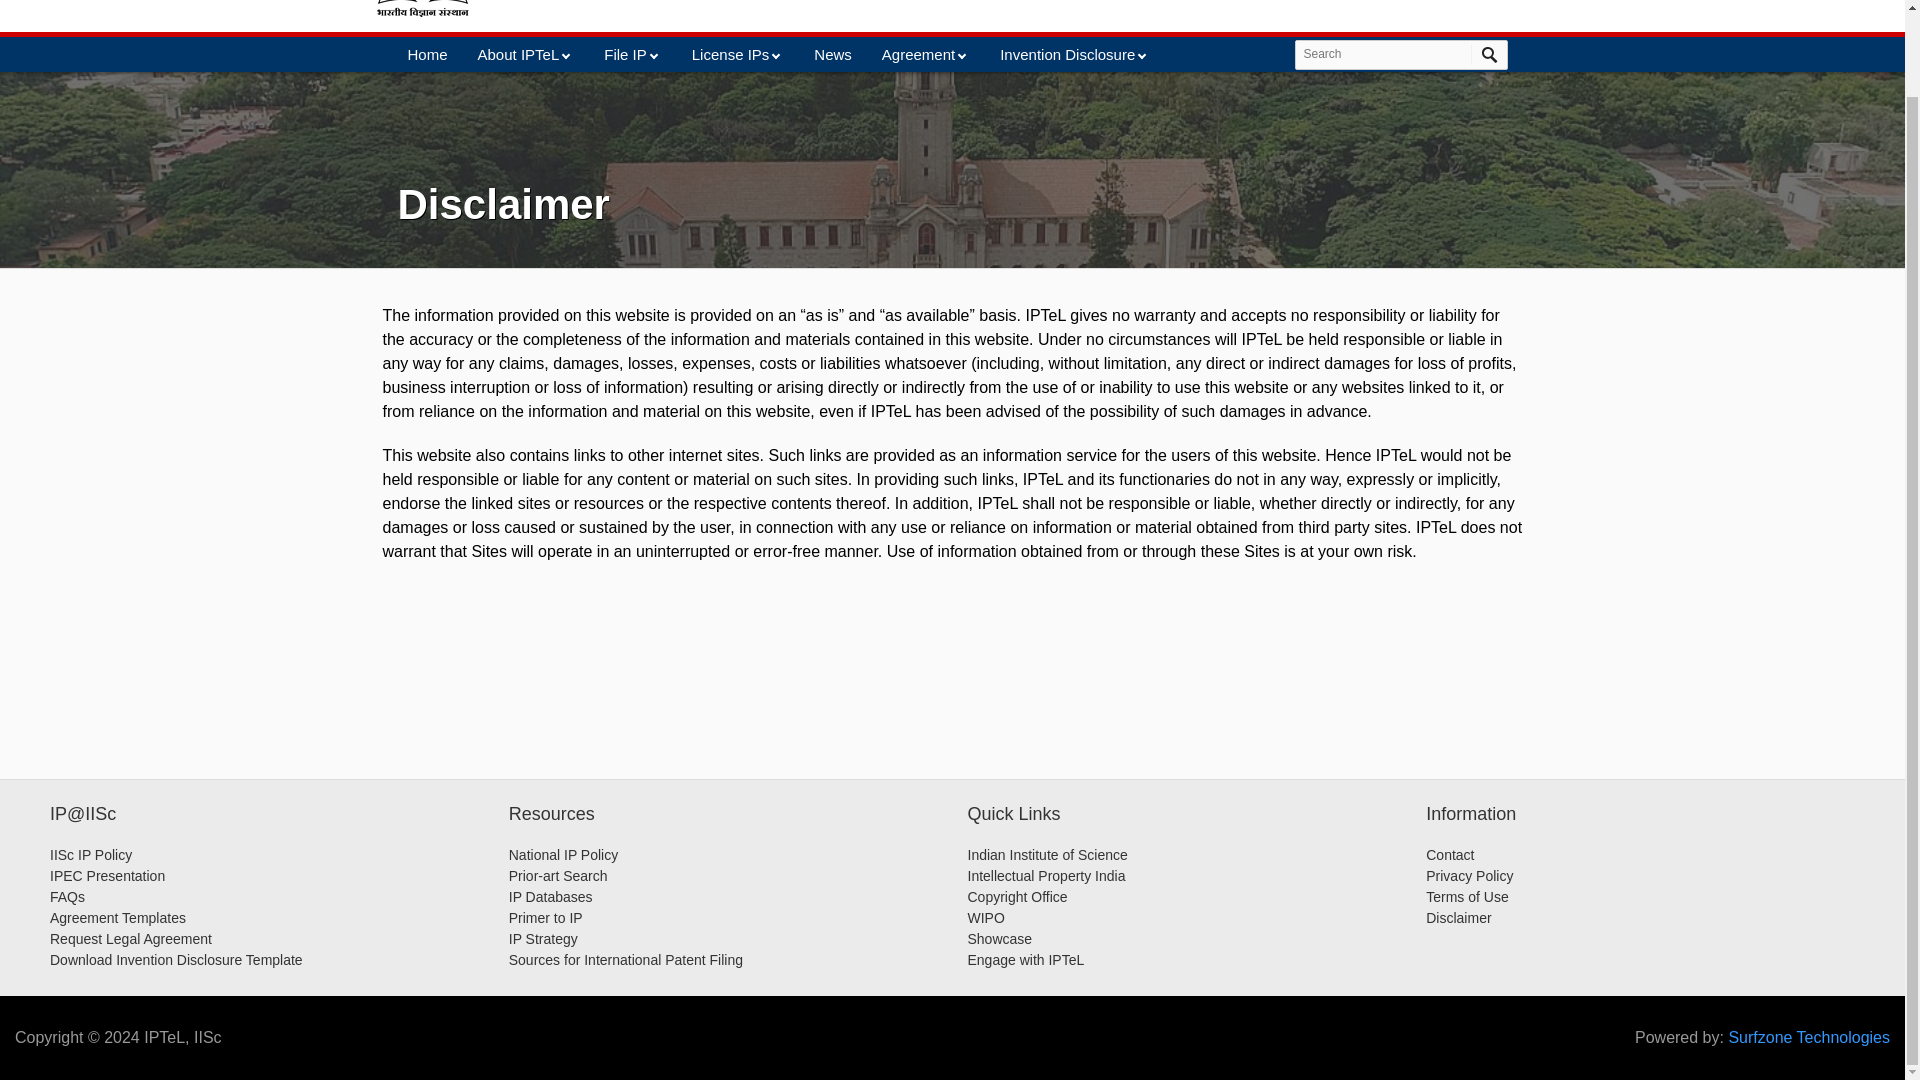 The height and width of the screenshot is (1080, 1920). I want to click on National IP Policy, so click(563, 854).